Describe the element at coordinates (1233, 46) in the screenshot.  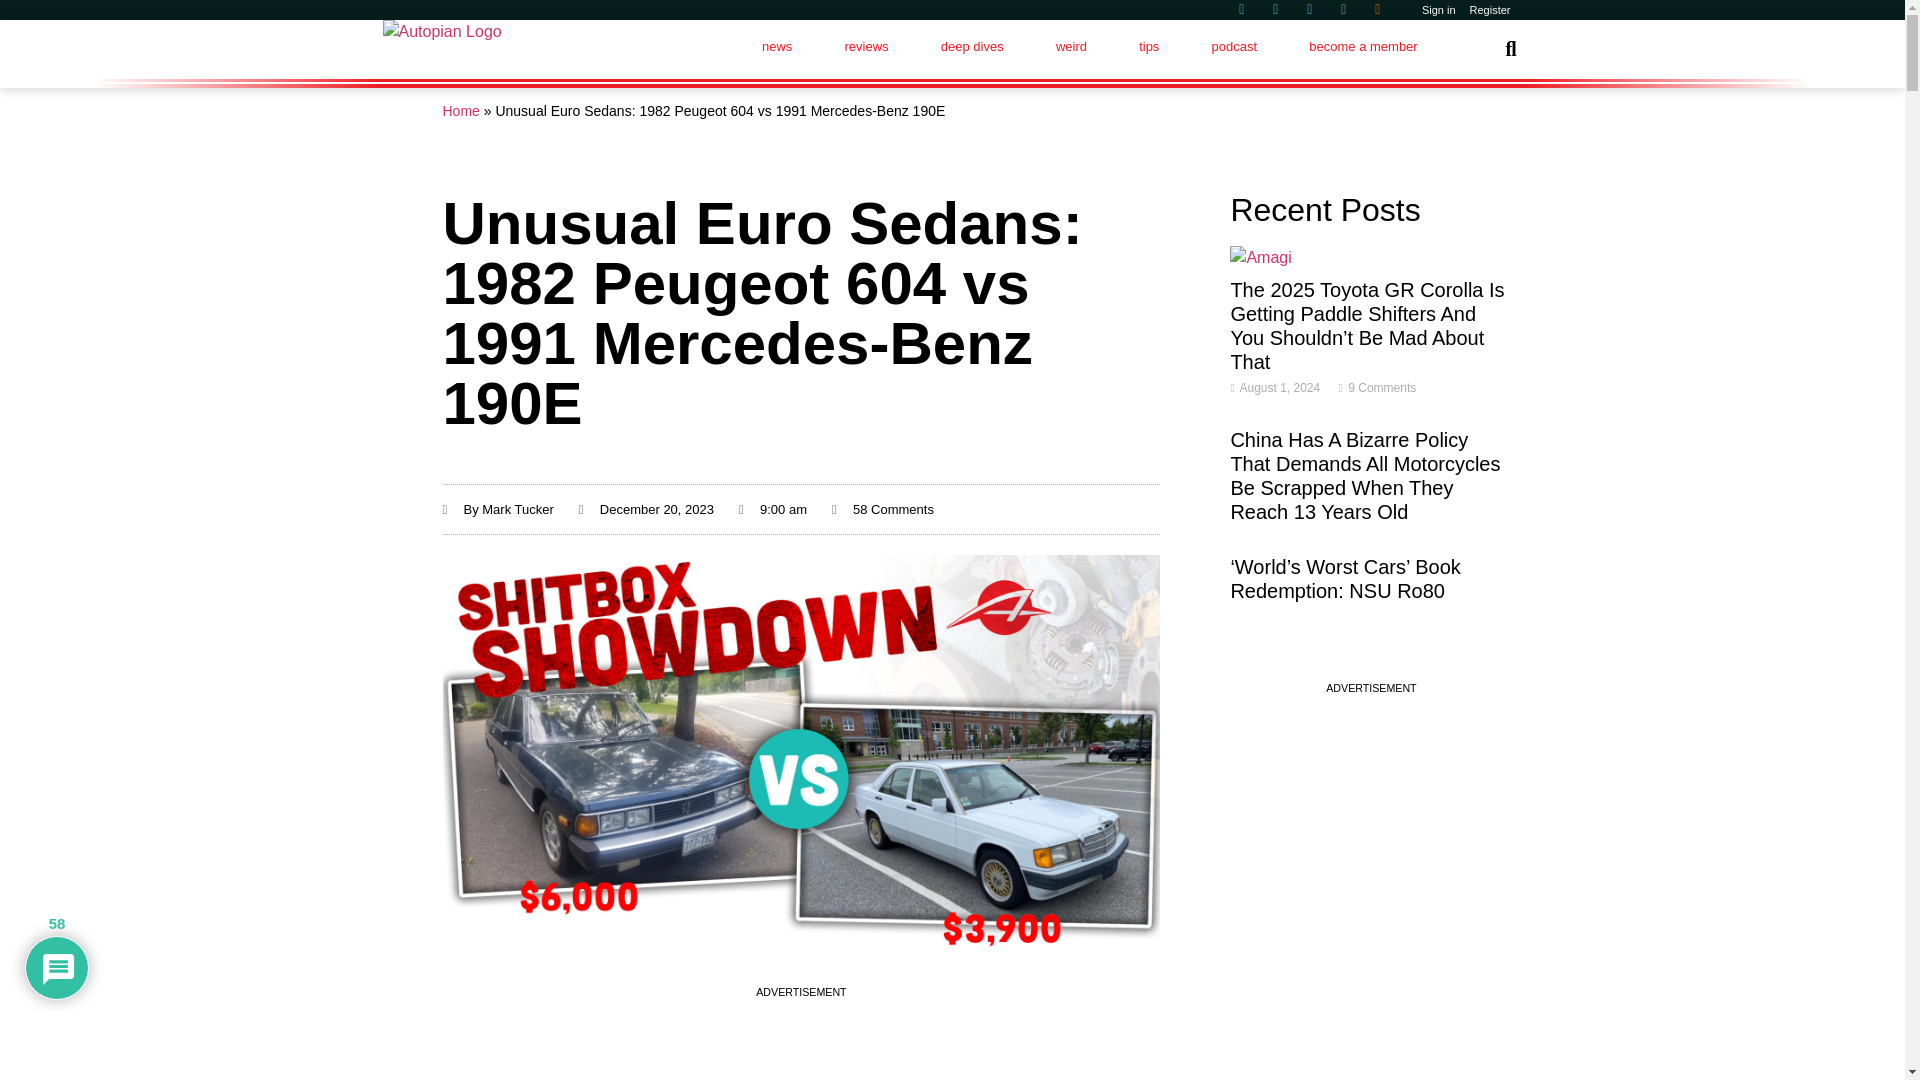
I see `podcast` at that location.